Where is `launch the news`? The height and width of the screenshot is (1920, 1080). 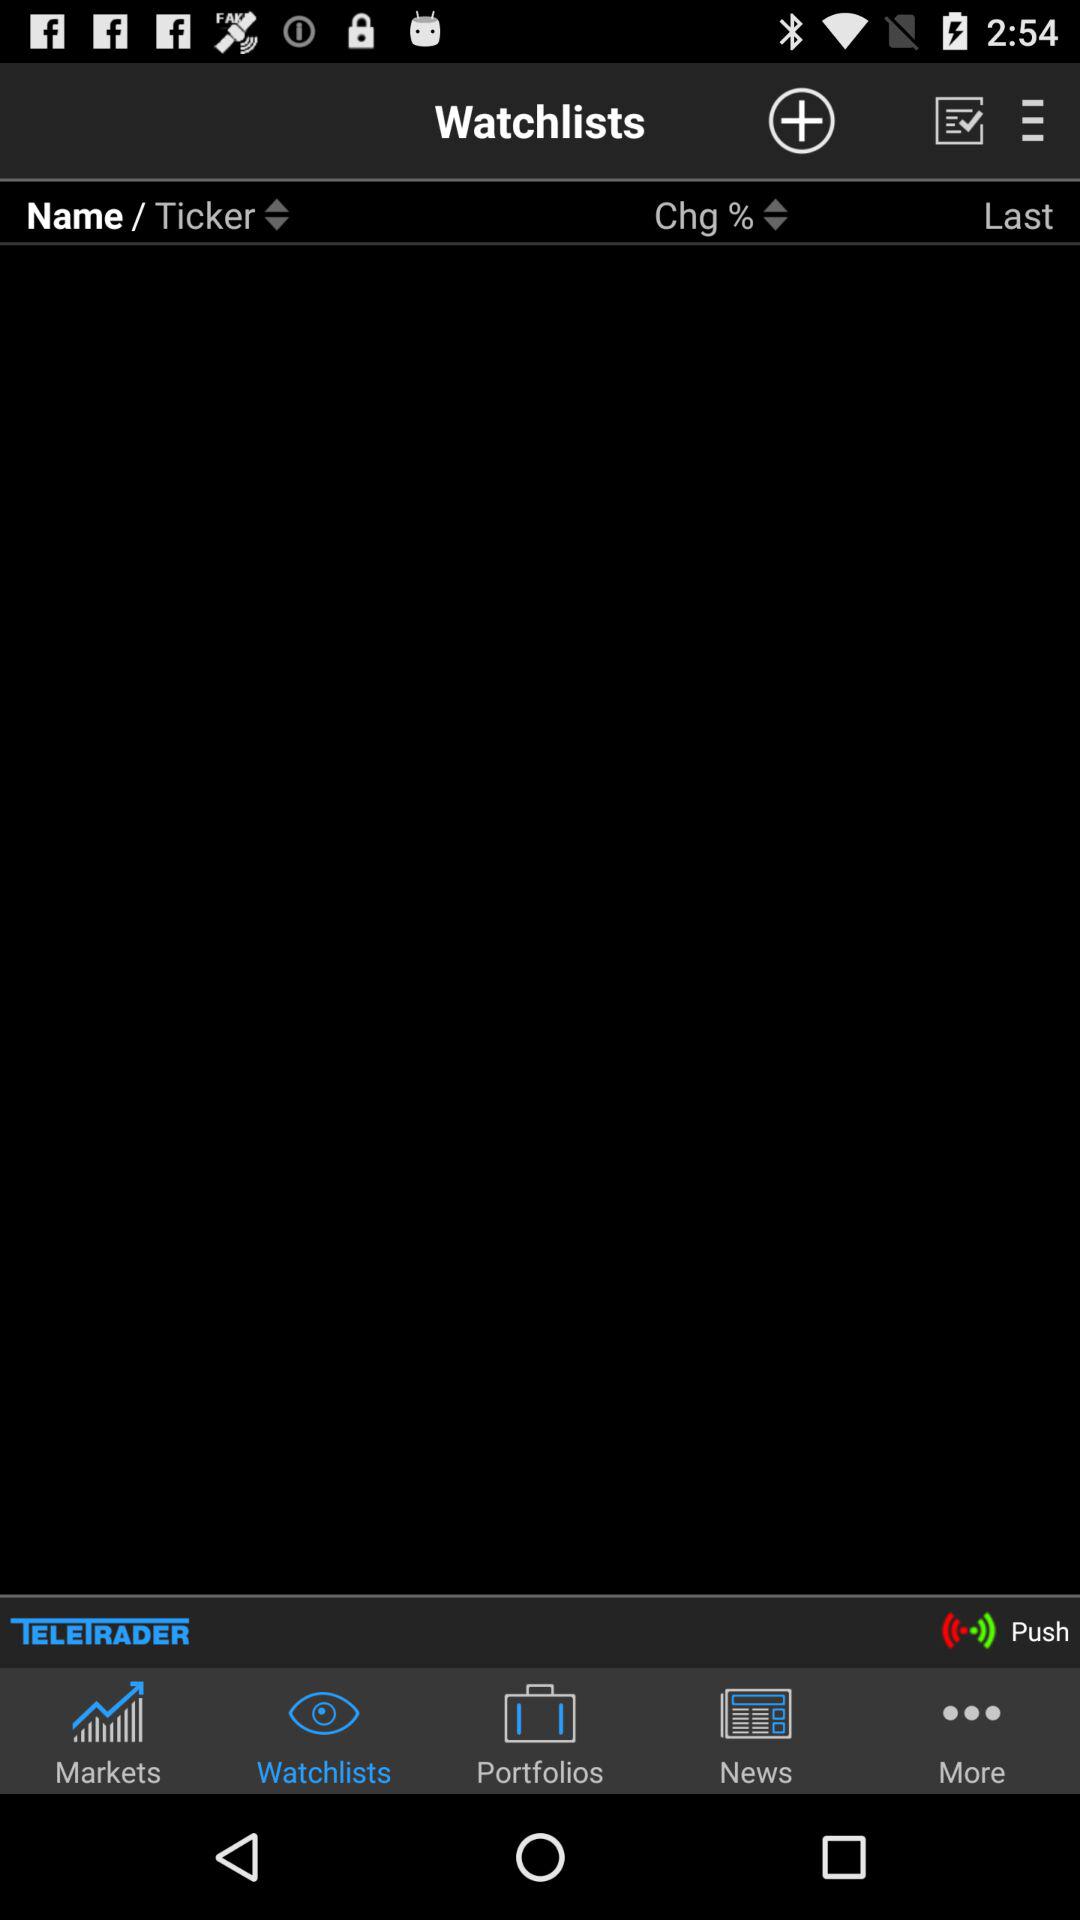 launch the news is located at coordinates (756, 1734).